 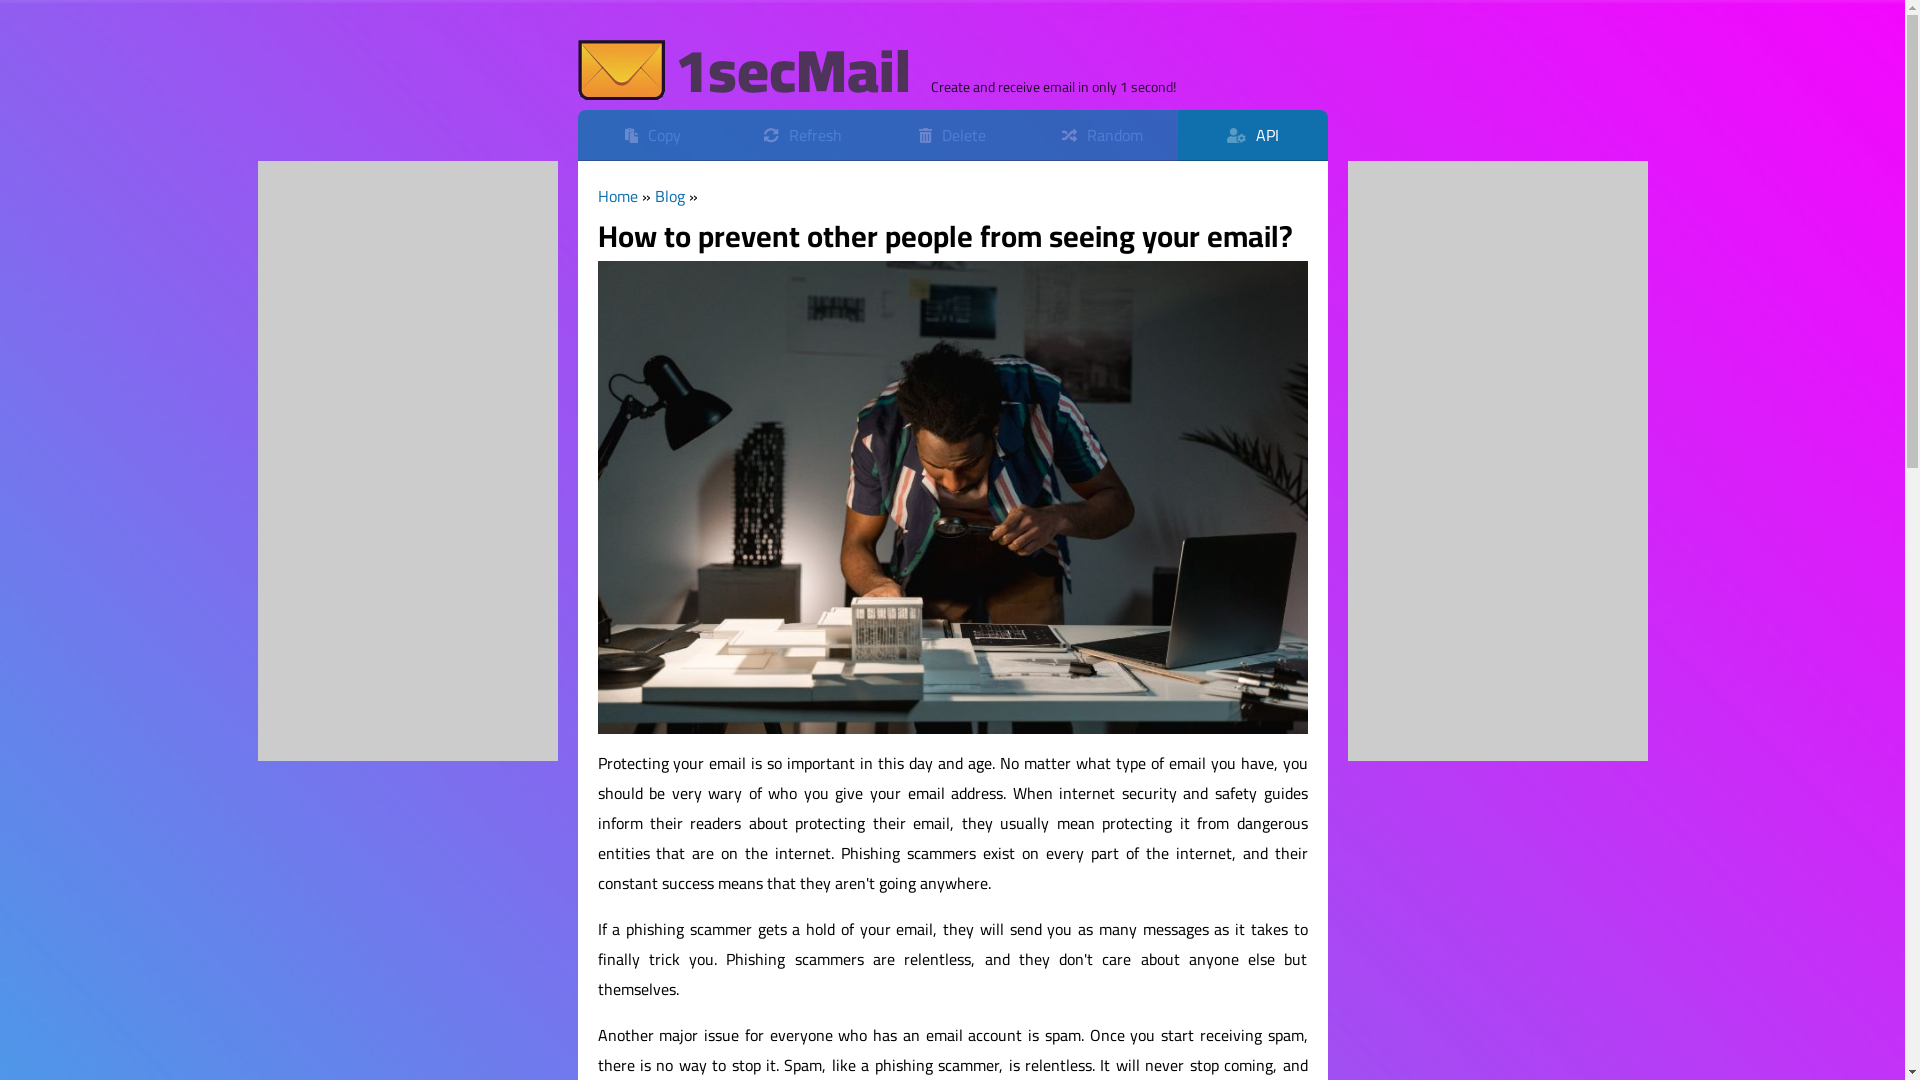 What do you see at coordinates (1103, 136) in the screenshot?
I see `Random` at bounding box center [1103, 136].